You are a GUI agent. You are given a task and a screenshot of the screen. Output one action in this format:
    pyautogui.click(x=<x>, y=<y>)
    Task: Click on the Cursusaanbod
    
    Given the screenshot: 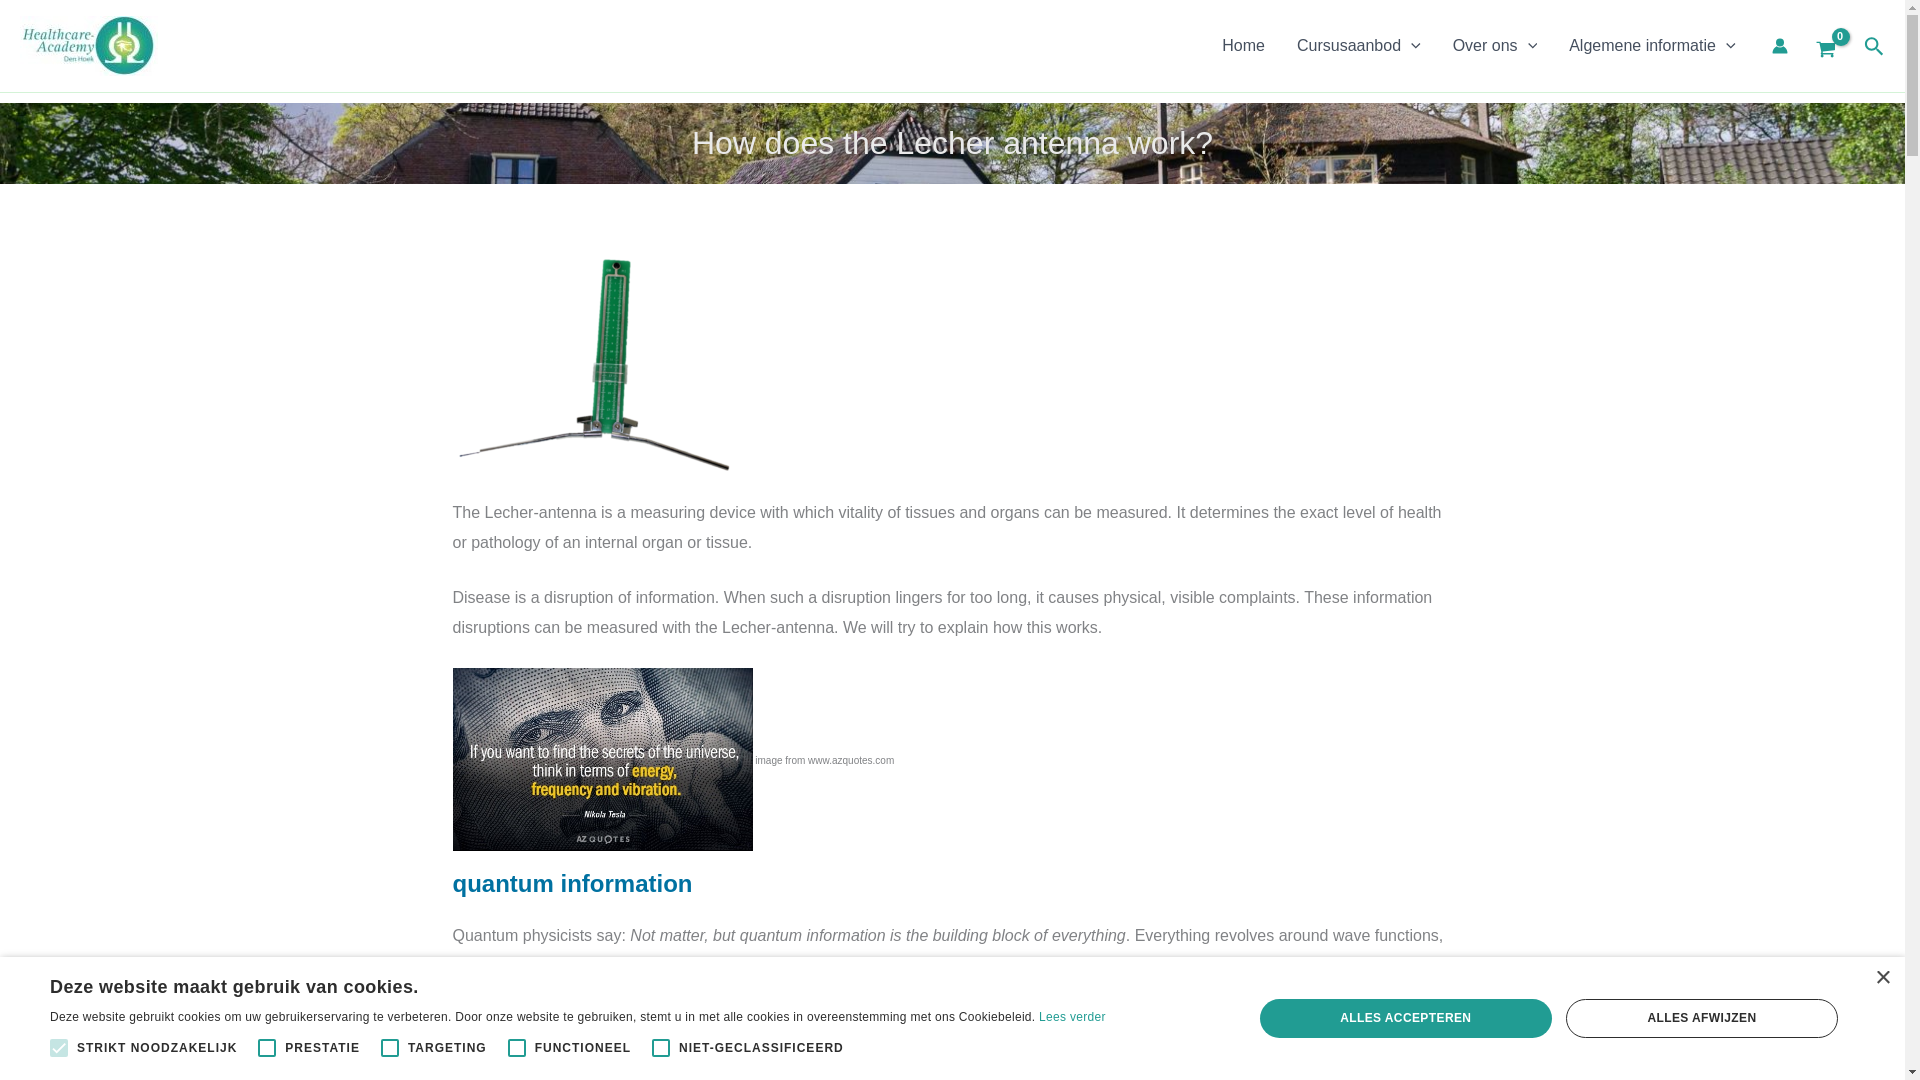 What is the action you would take?
    pyautogui.click(x=1358, y=46)
    